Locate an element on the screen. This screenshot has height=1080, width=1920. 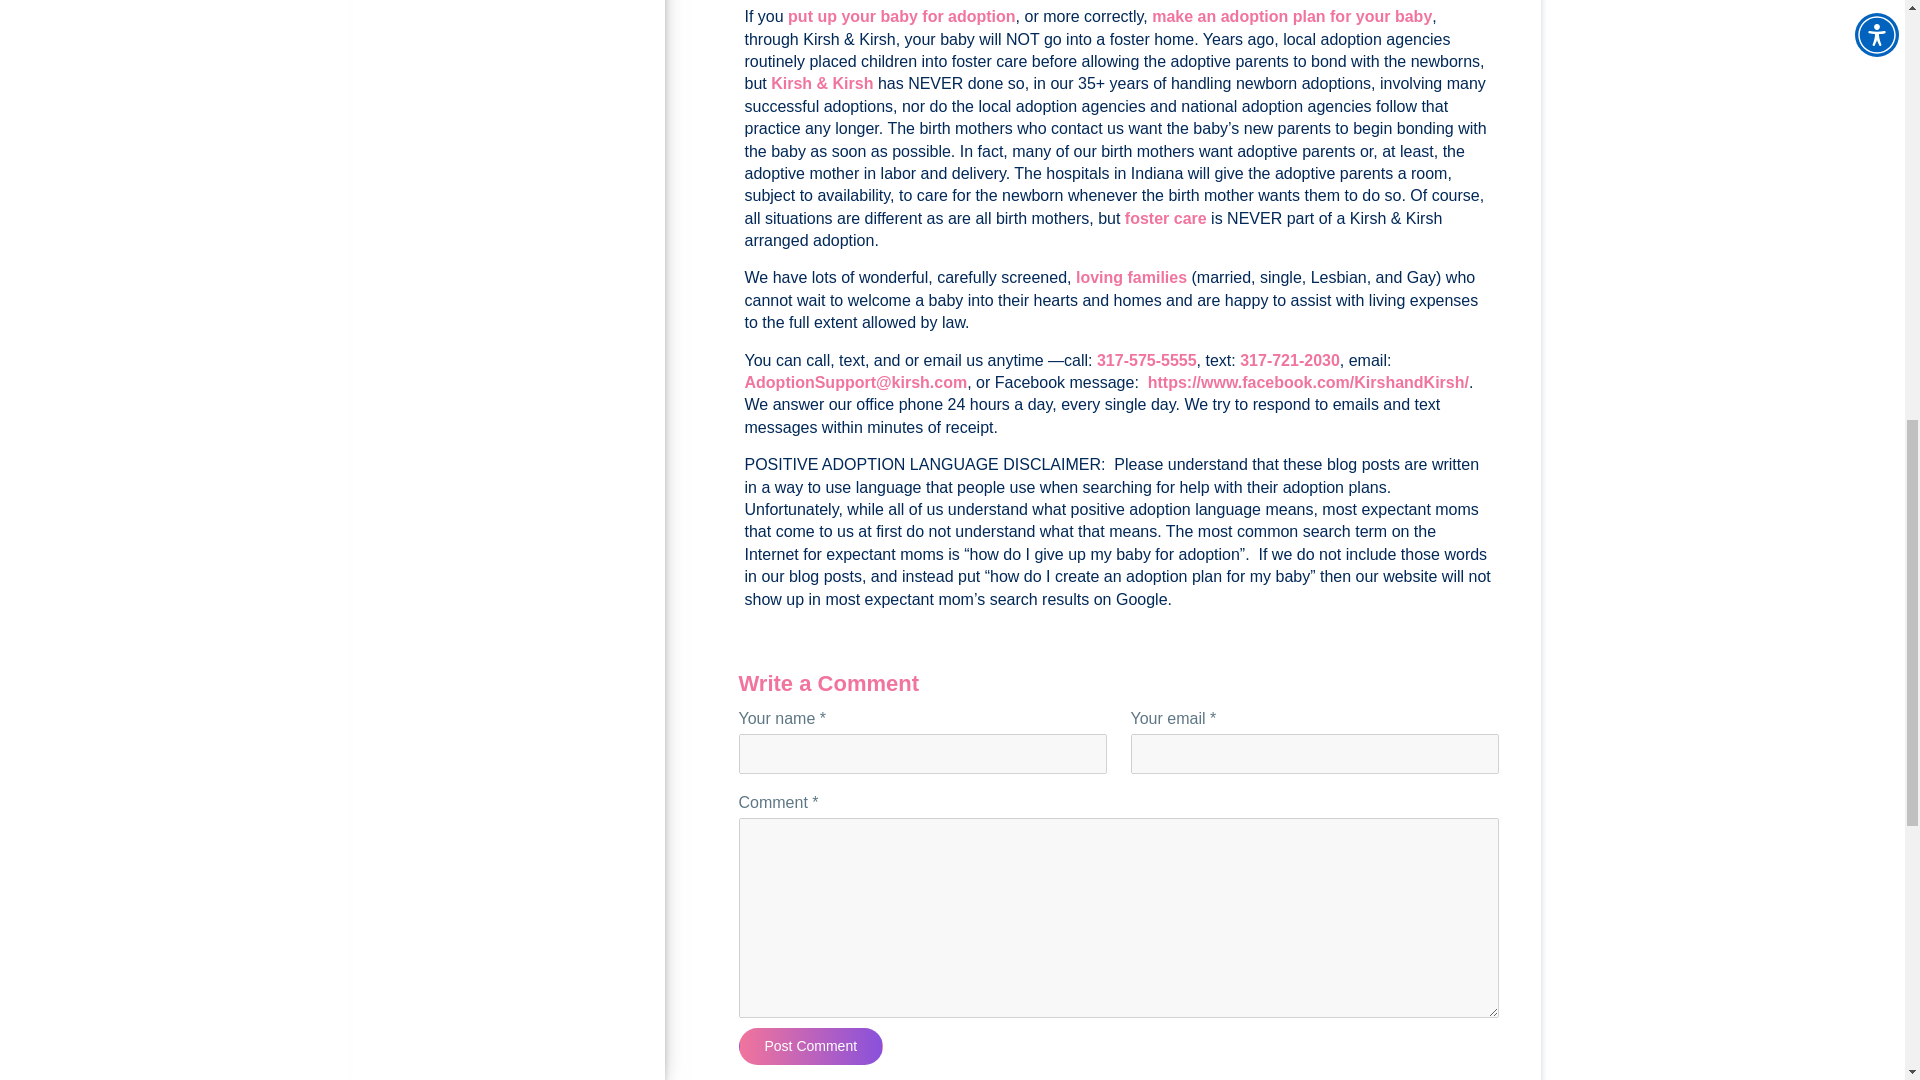
loving families is located at coordinates (1130, 277).